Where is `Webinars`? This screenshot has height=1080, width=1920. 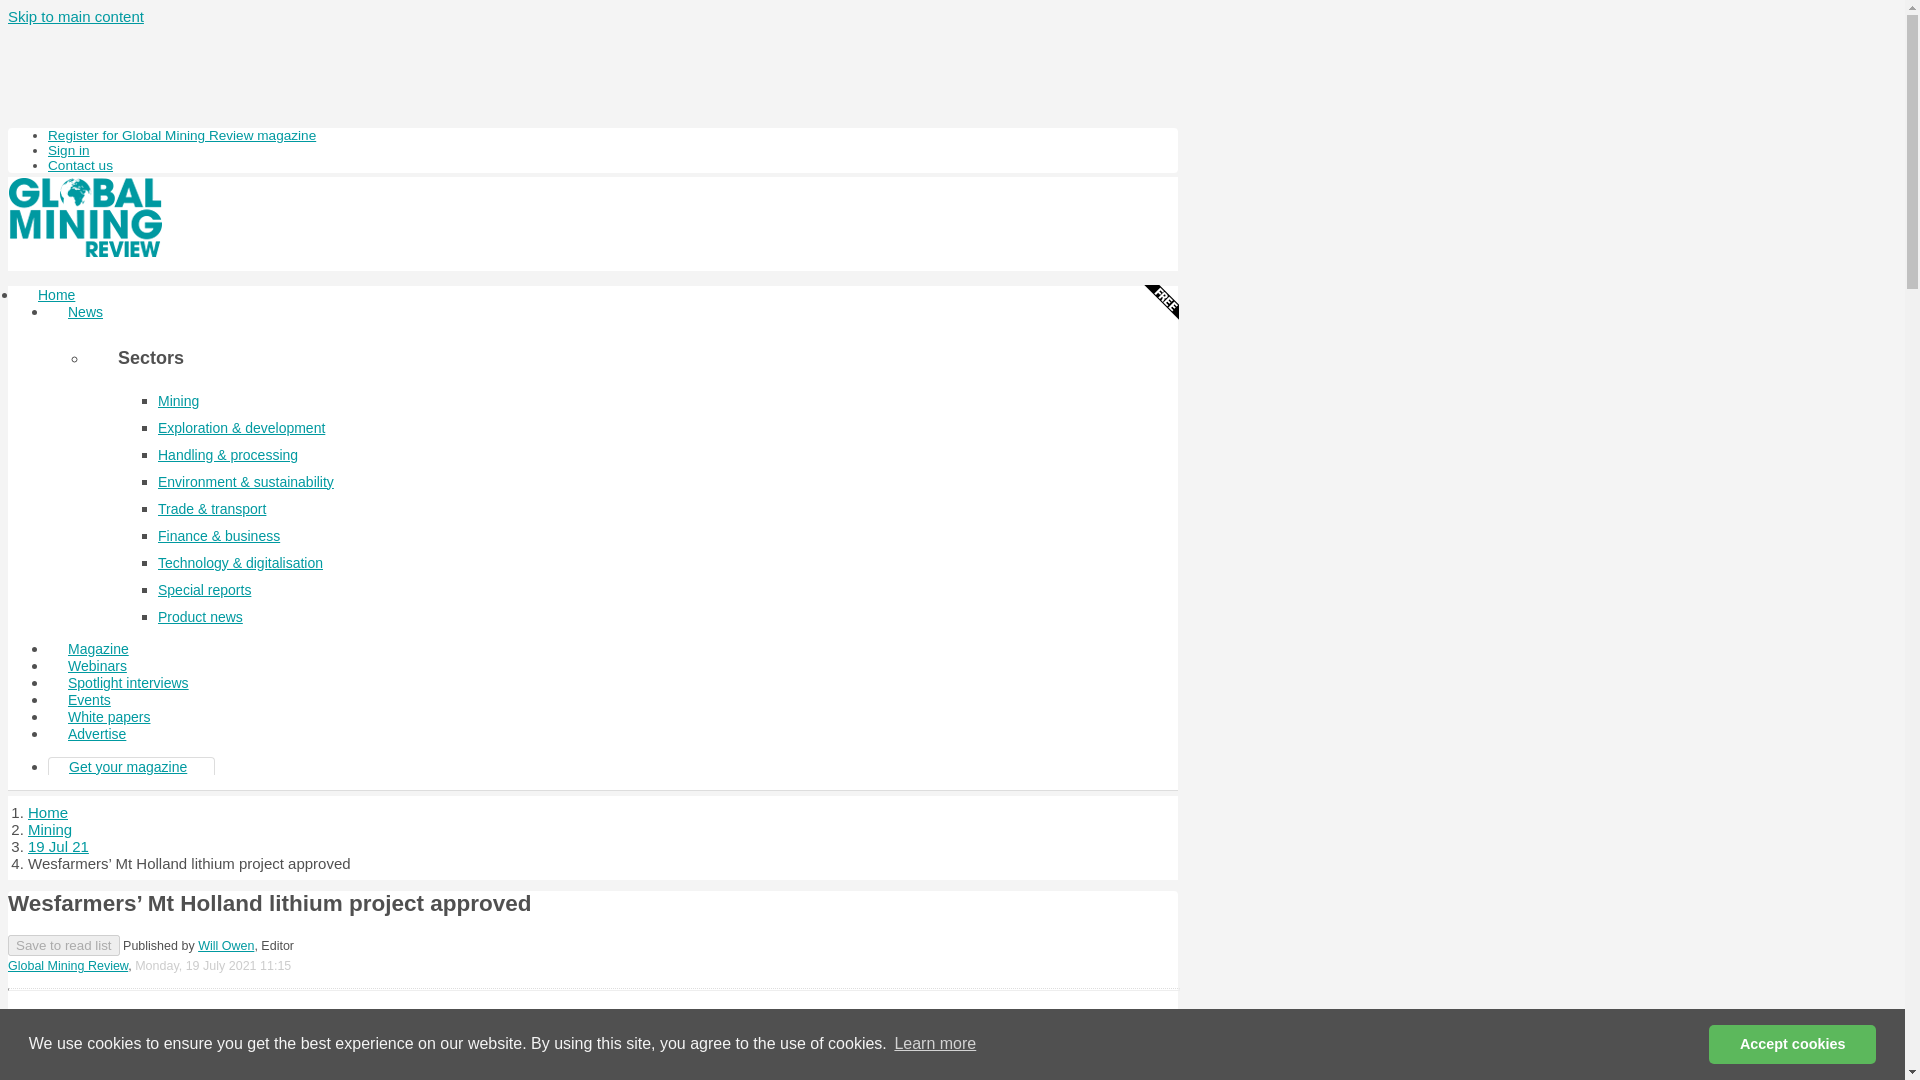
Webinars is located at coordinates (98, 666).